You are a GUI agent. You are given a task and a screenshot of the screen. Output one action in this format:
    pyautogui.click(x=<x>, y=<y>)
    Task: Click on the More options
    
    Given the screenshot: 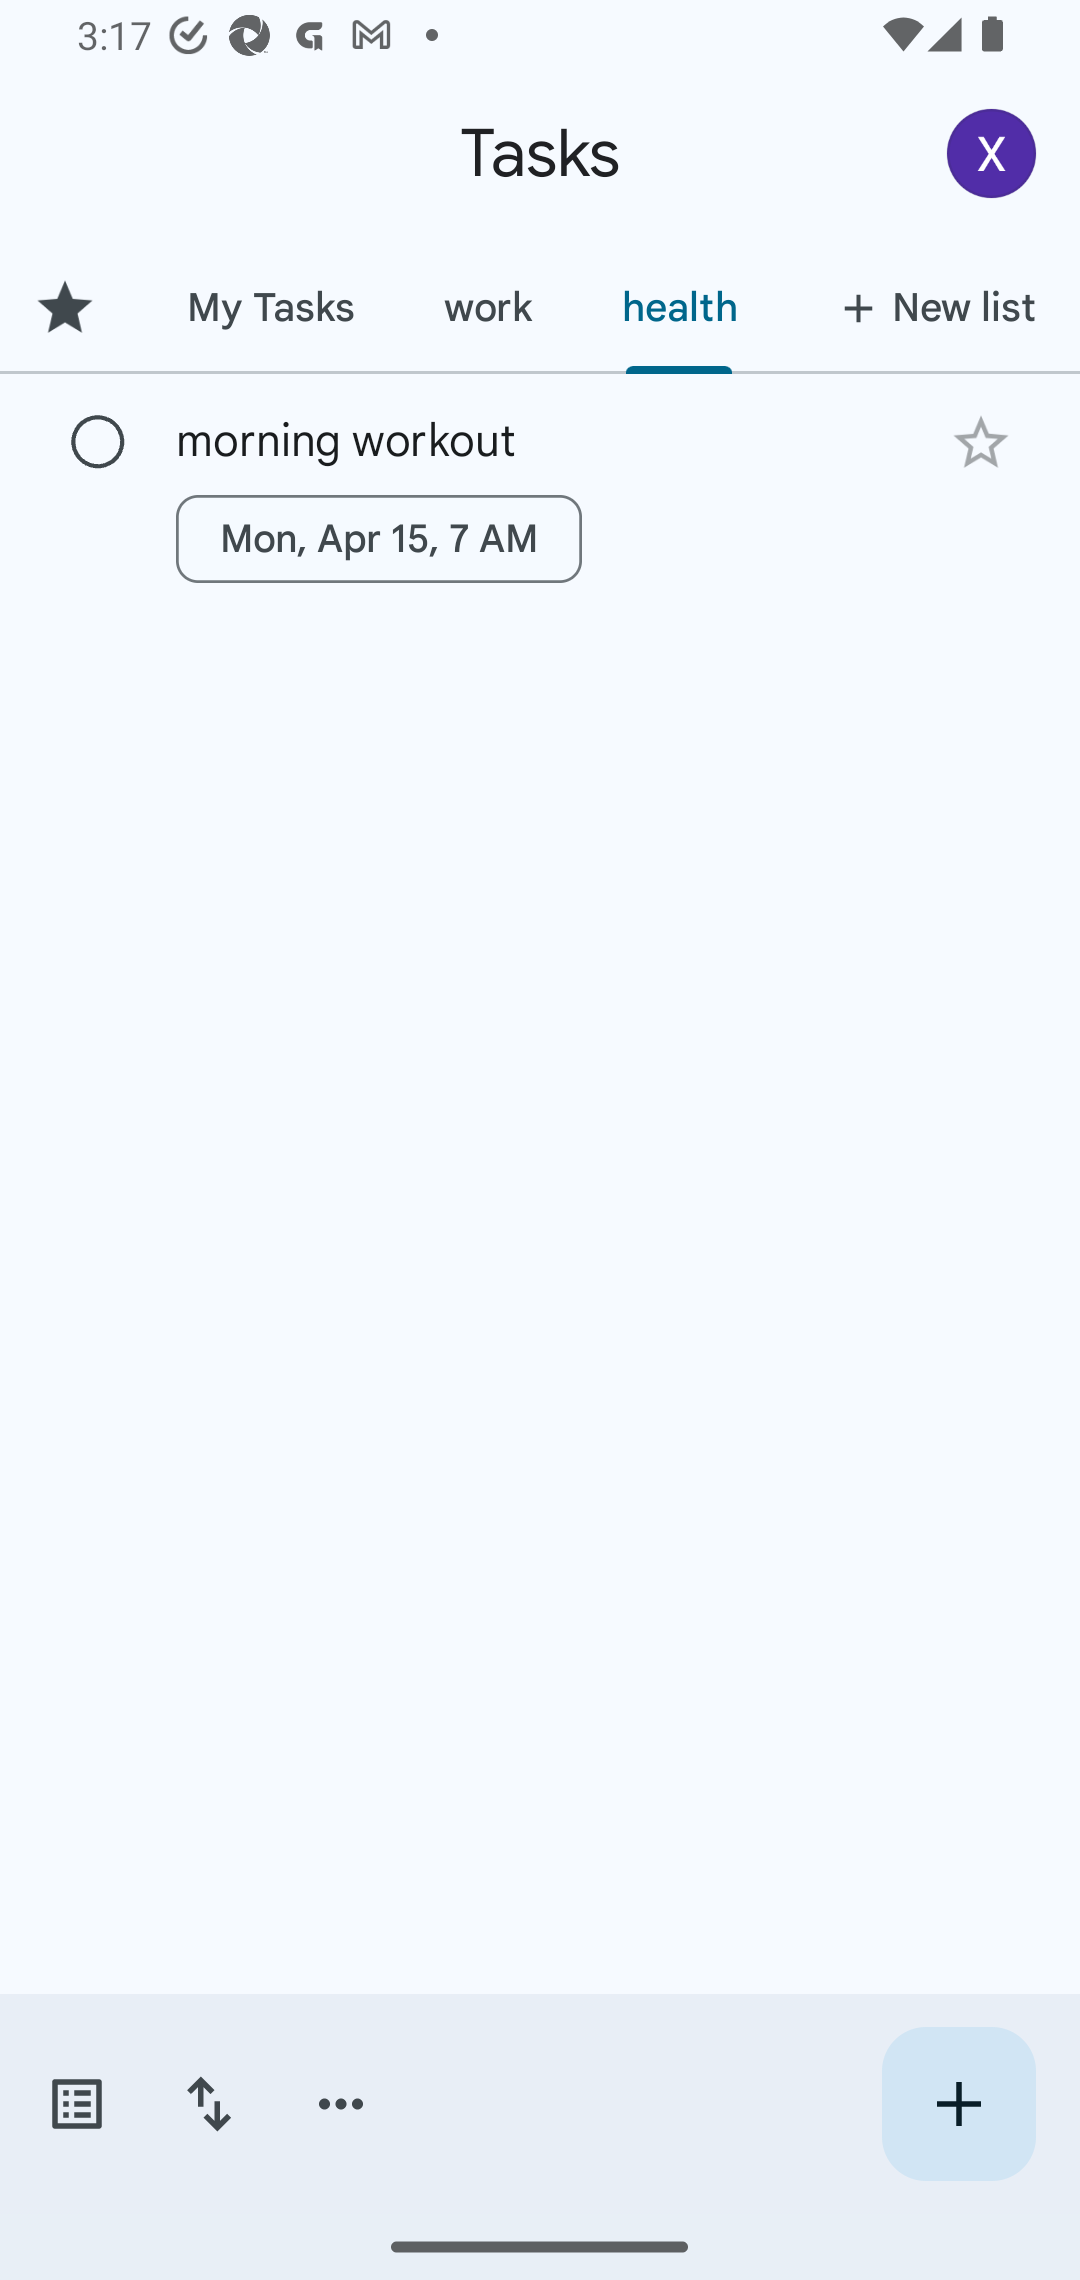 What is the action you would take?
    pyautogui.click(x=341, y=2104)
    